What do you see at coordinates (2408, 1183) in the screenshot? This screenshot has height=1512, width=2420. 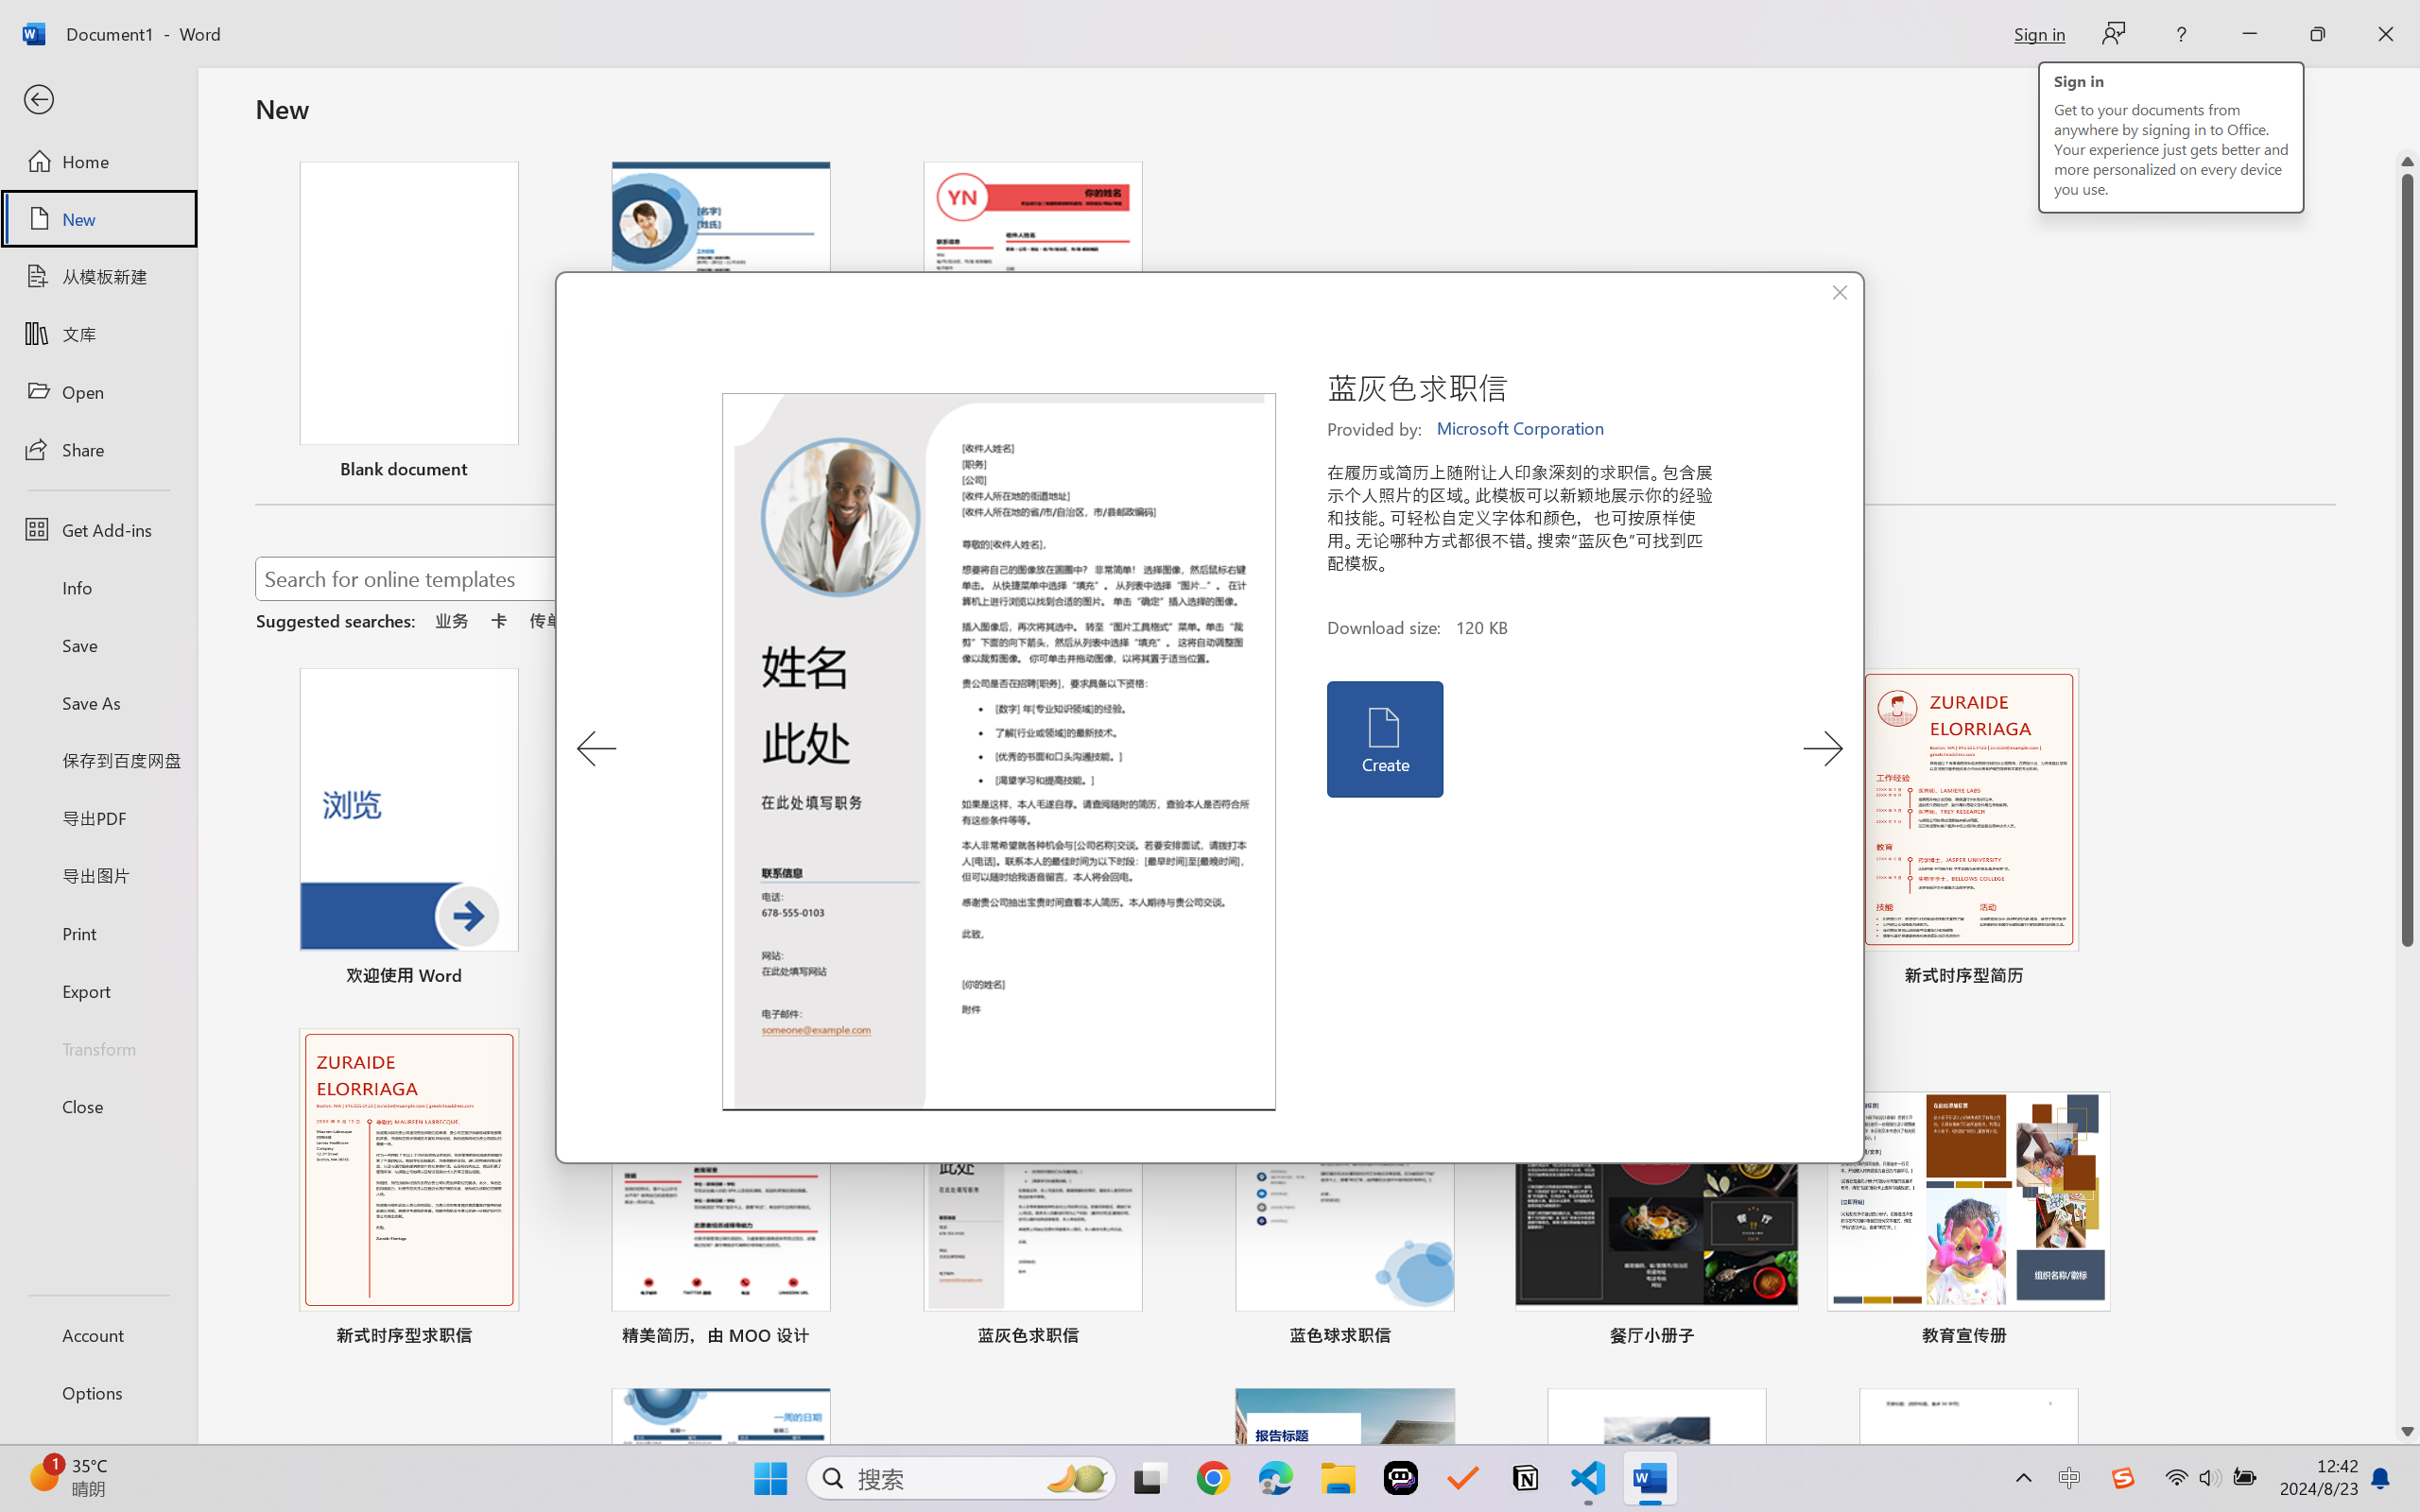 I see `Page down` at bounding box center [2408, 1183].